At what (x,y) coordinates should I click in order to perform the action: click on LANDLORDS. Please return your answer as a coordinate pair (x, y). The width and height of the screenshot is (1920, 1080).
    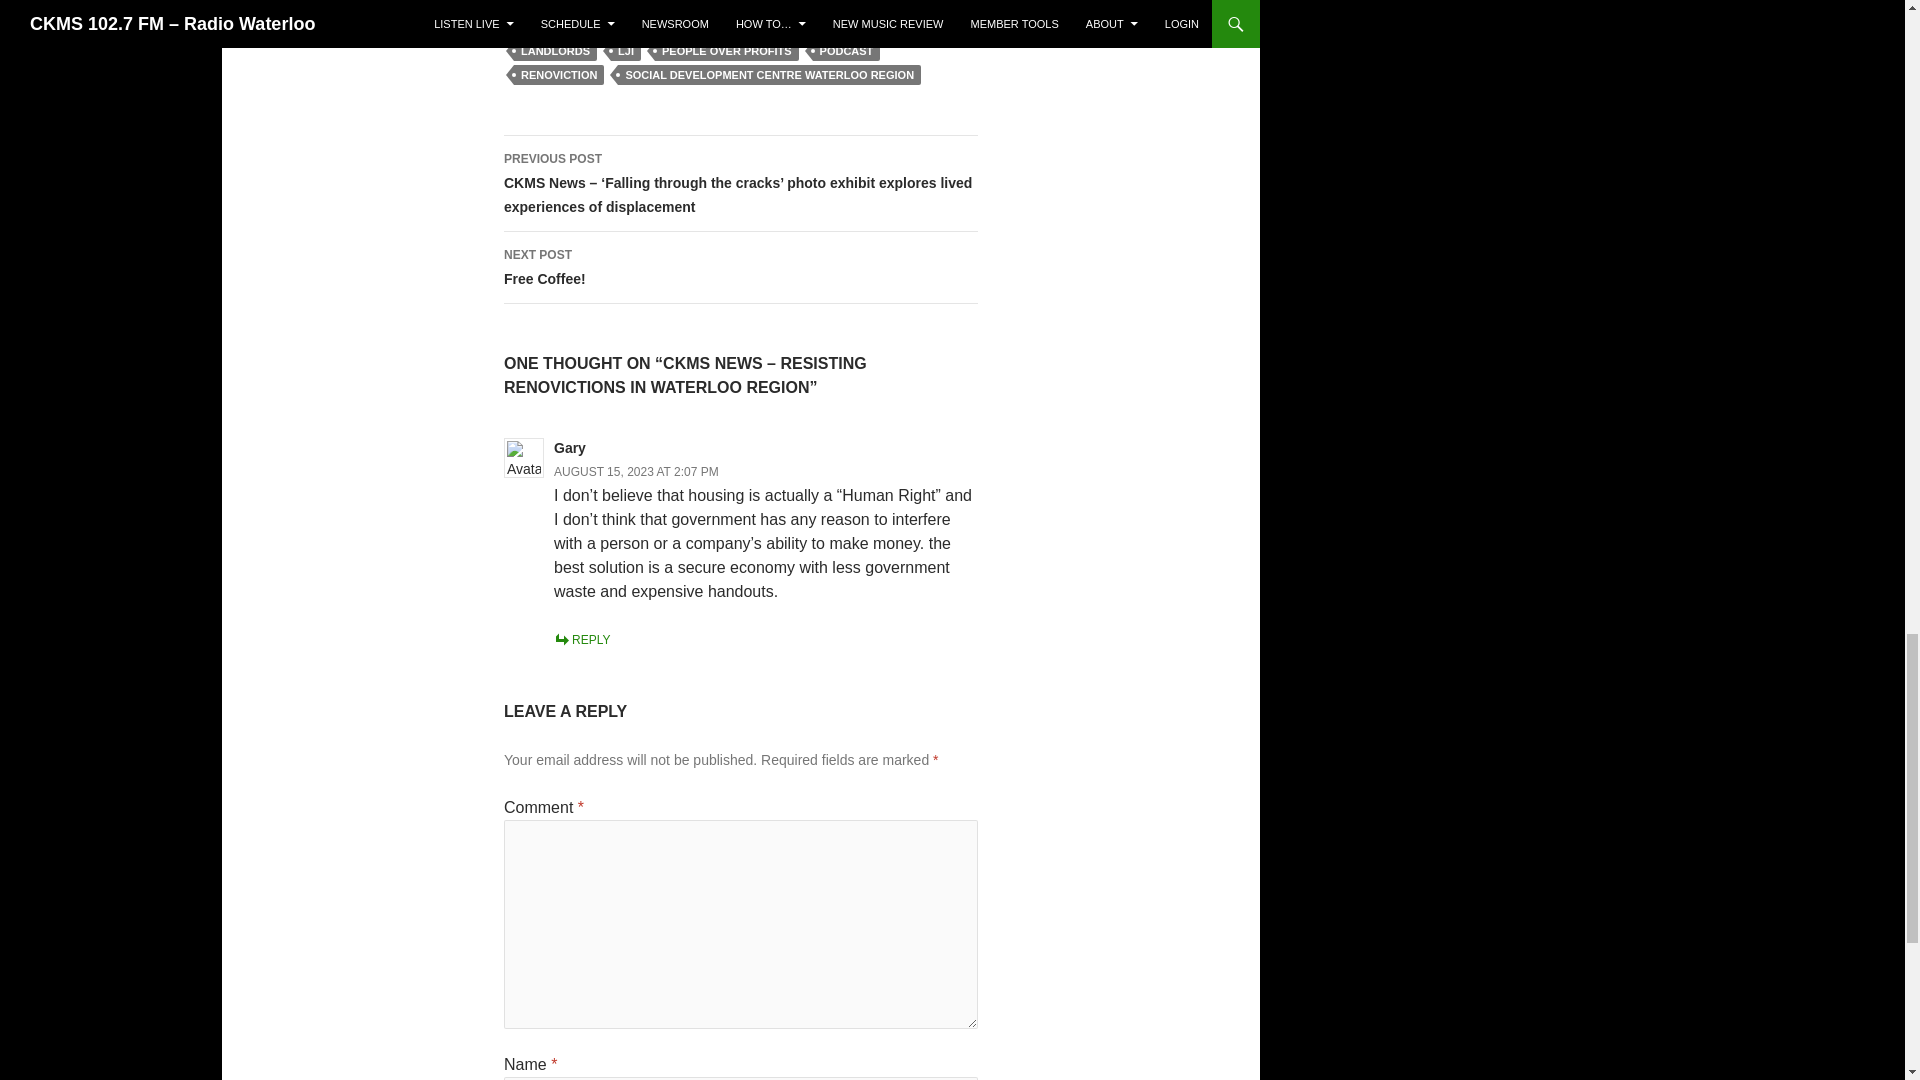
    Looking at the image, I should click on (556, 50).